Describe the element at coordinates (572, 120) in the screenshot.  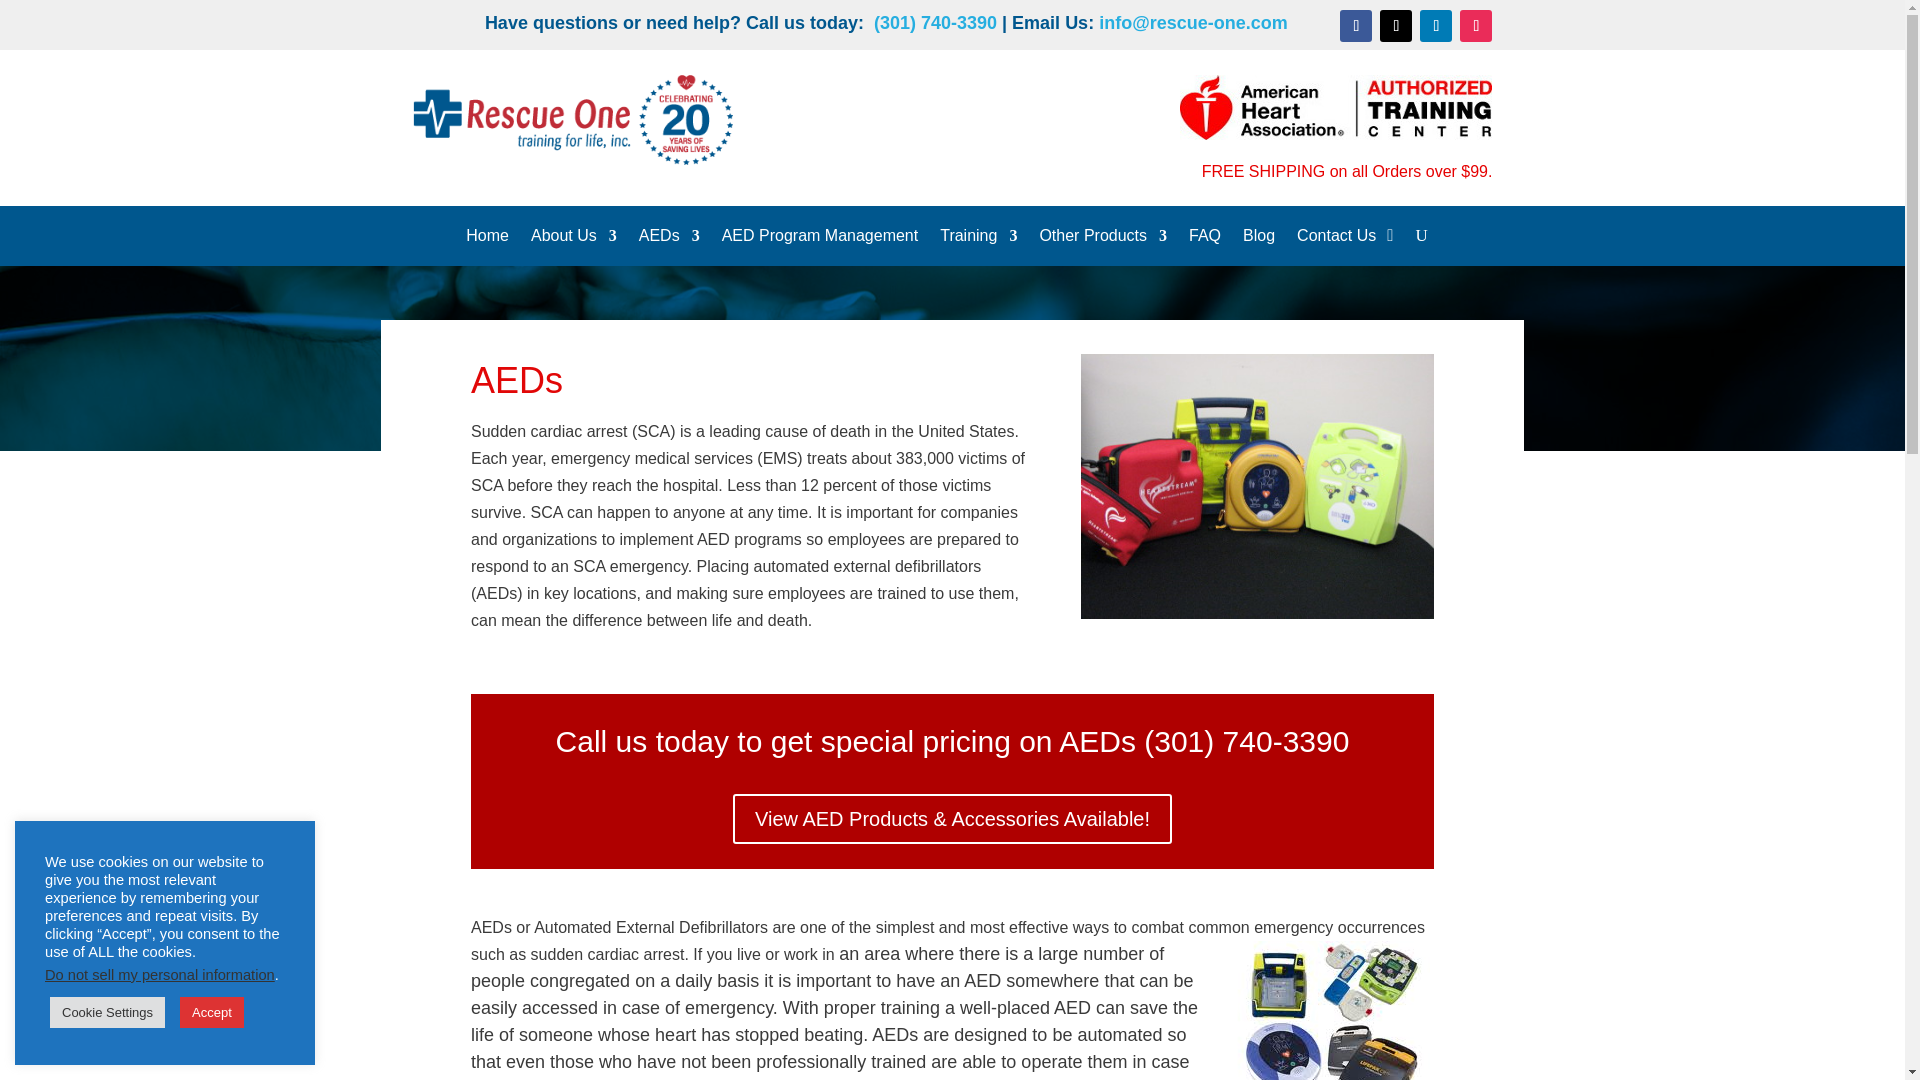
I see `20YRLOGO-SMALL` at that location.